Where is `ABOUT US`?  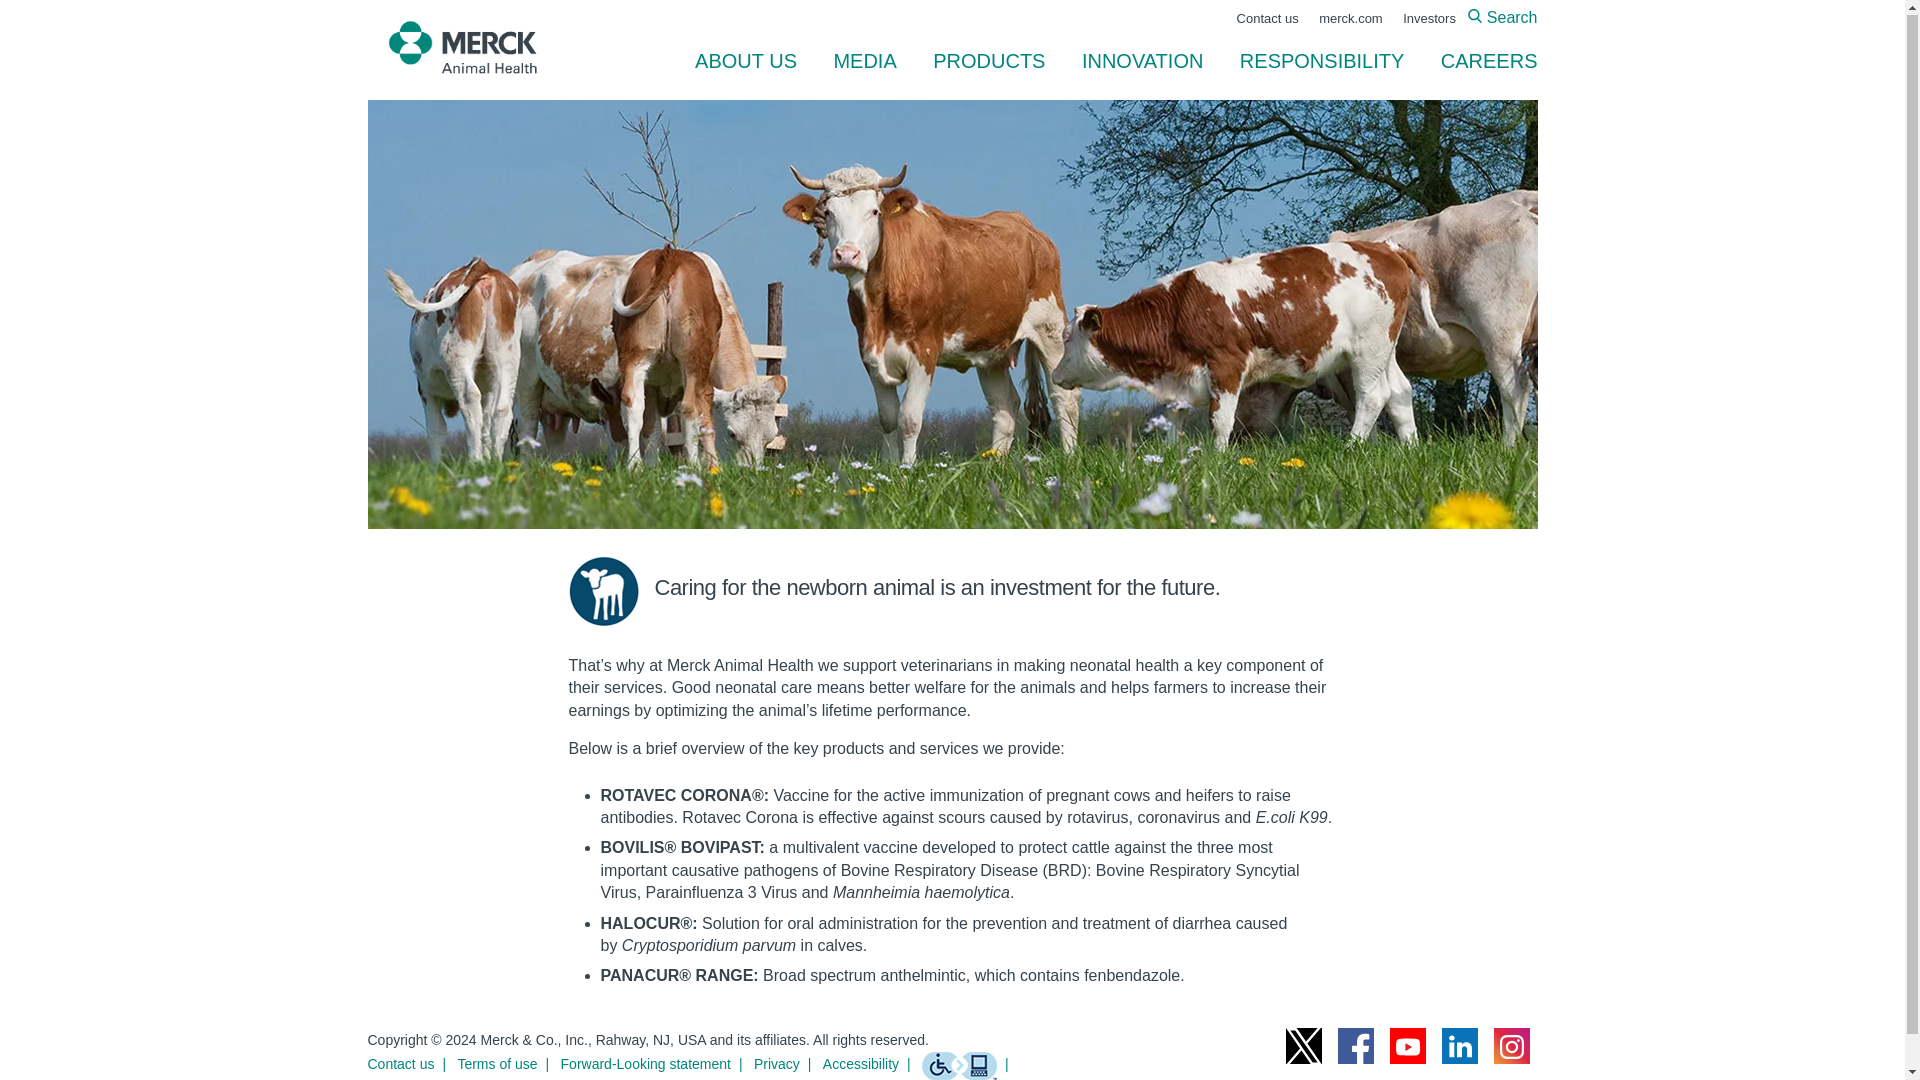 ABOUT US is located at coordinates (746, 60).